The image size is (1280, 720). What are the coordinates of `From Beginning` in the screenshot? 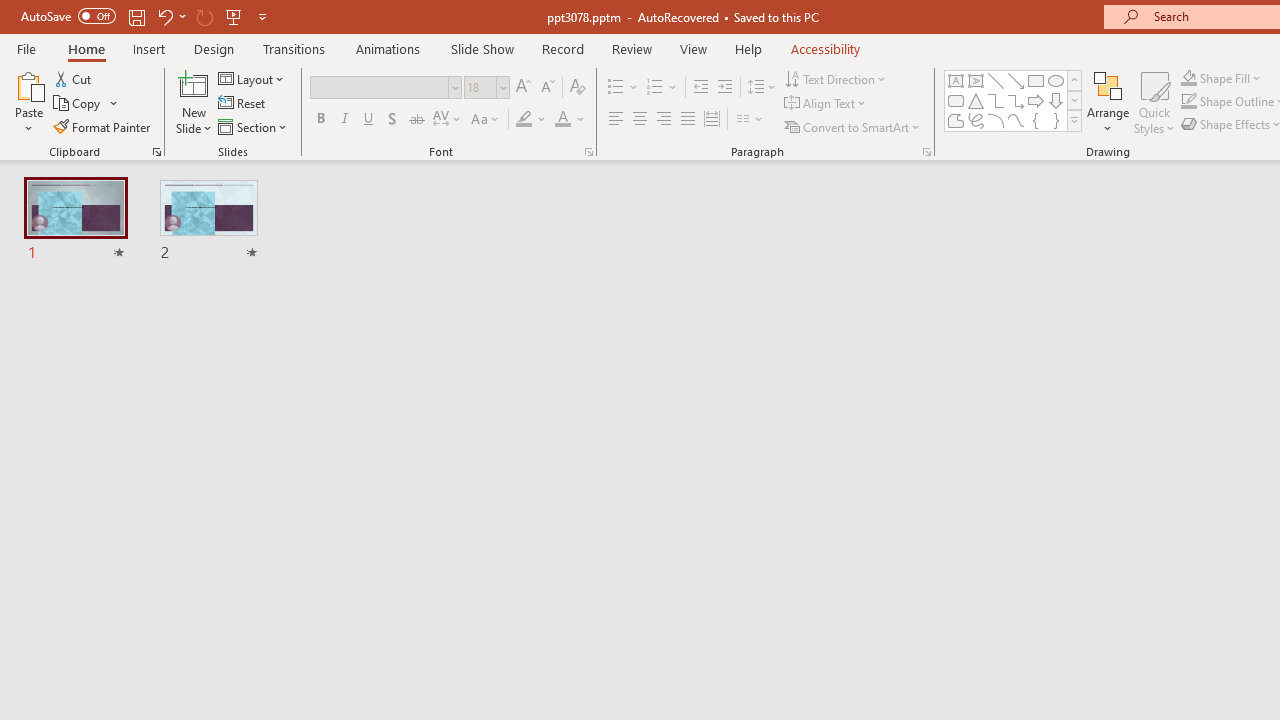 It's located at (234, 16).